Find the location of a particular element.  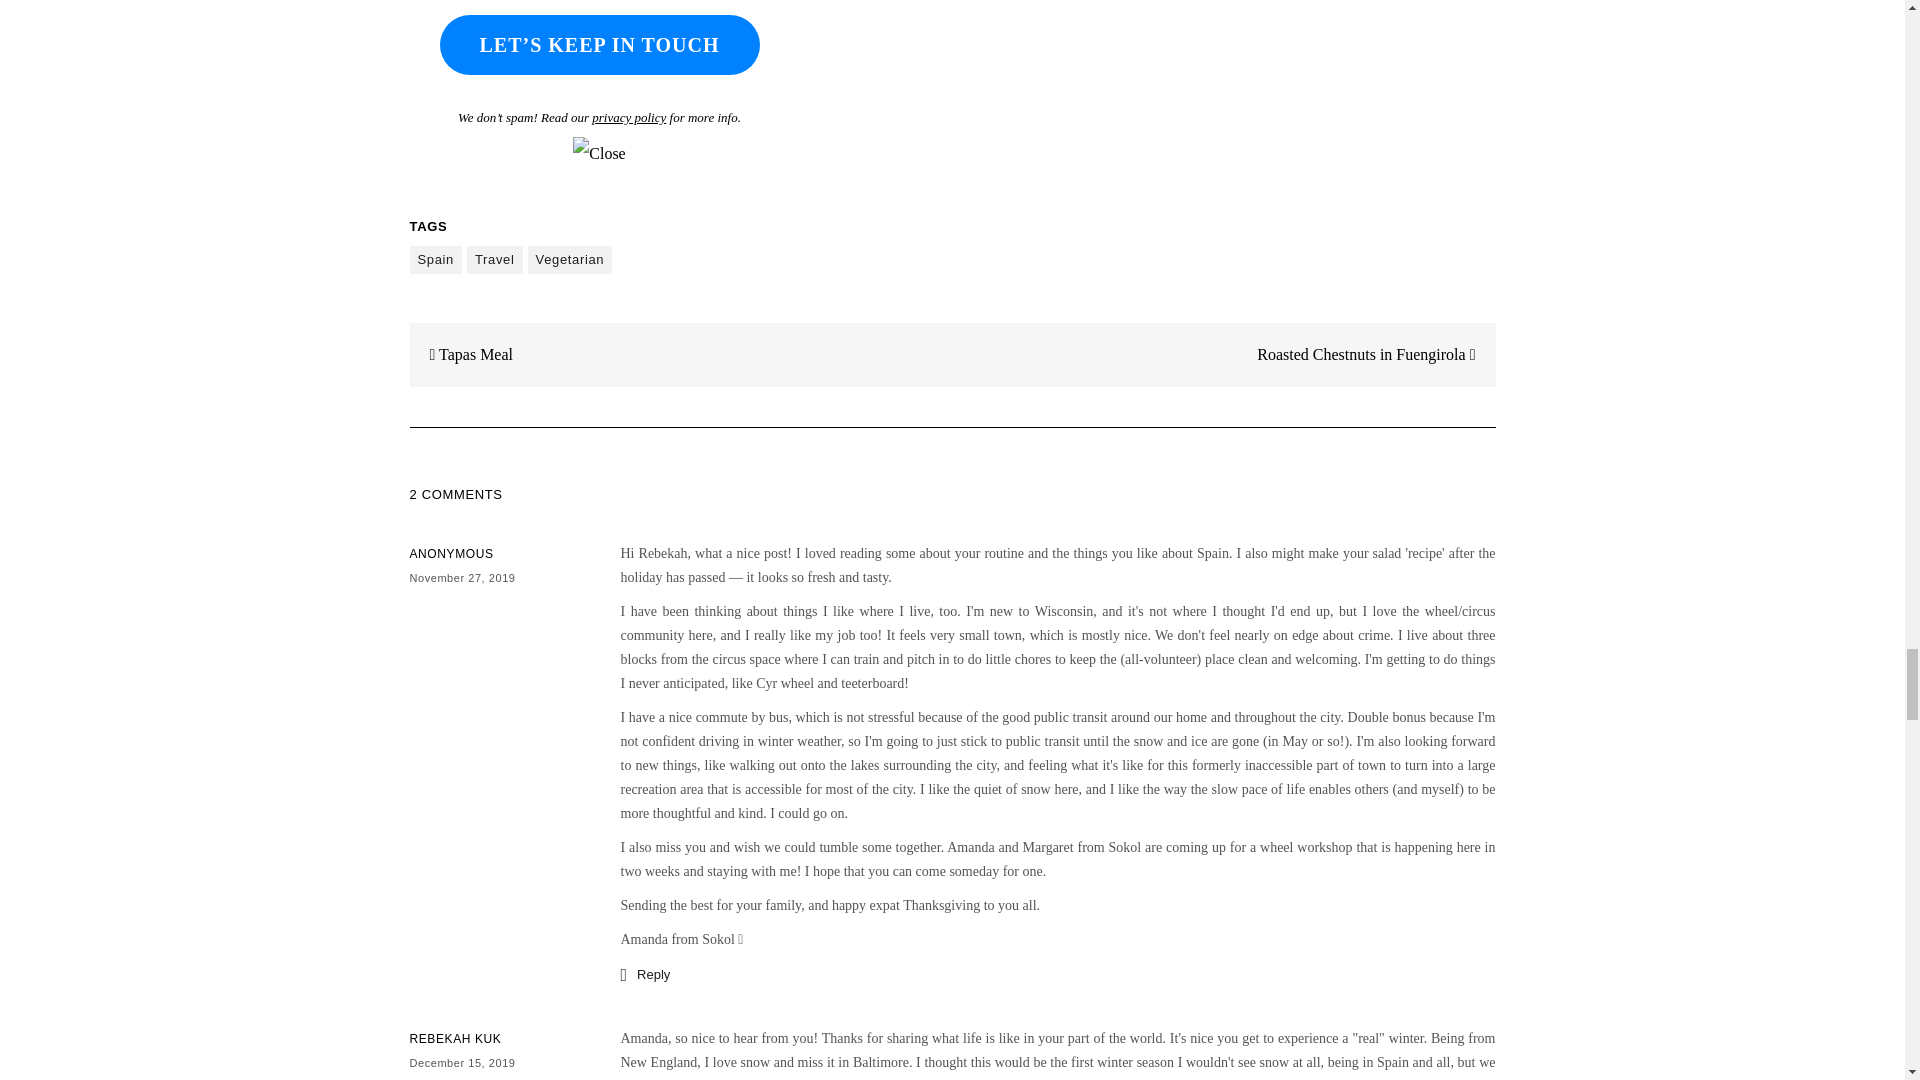

Travel is located at coordinates (494, 260).